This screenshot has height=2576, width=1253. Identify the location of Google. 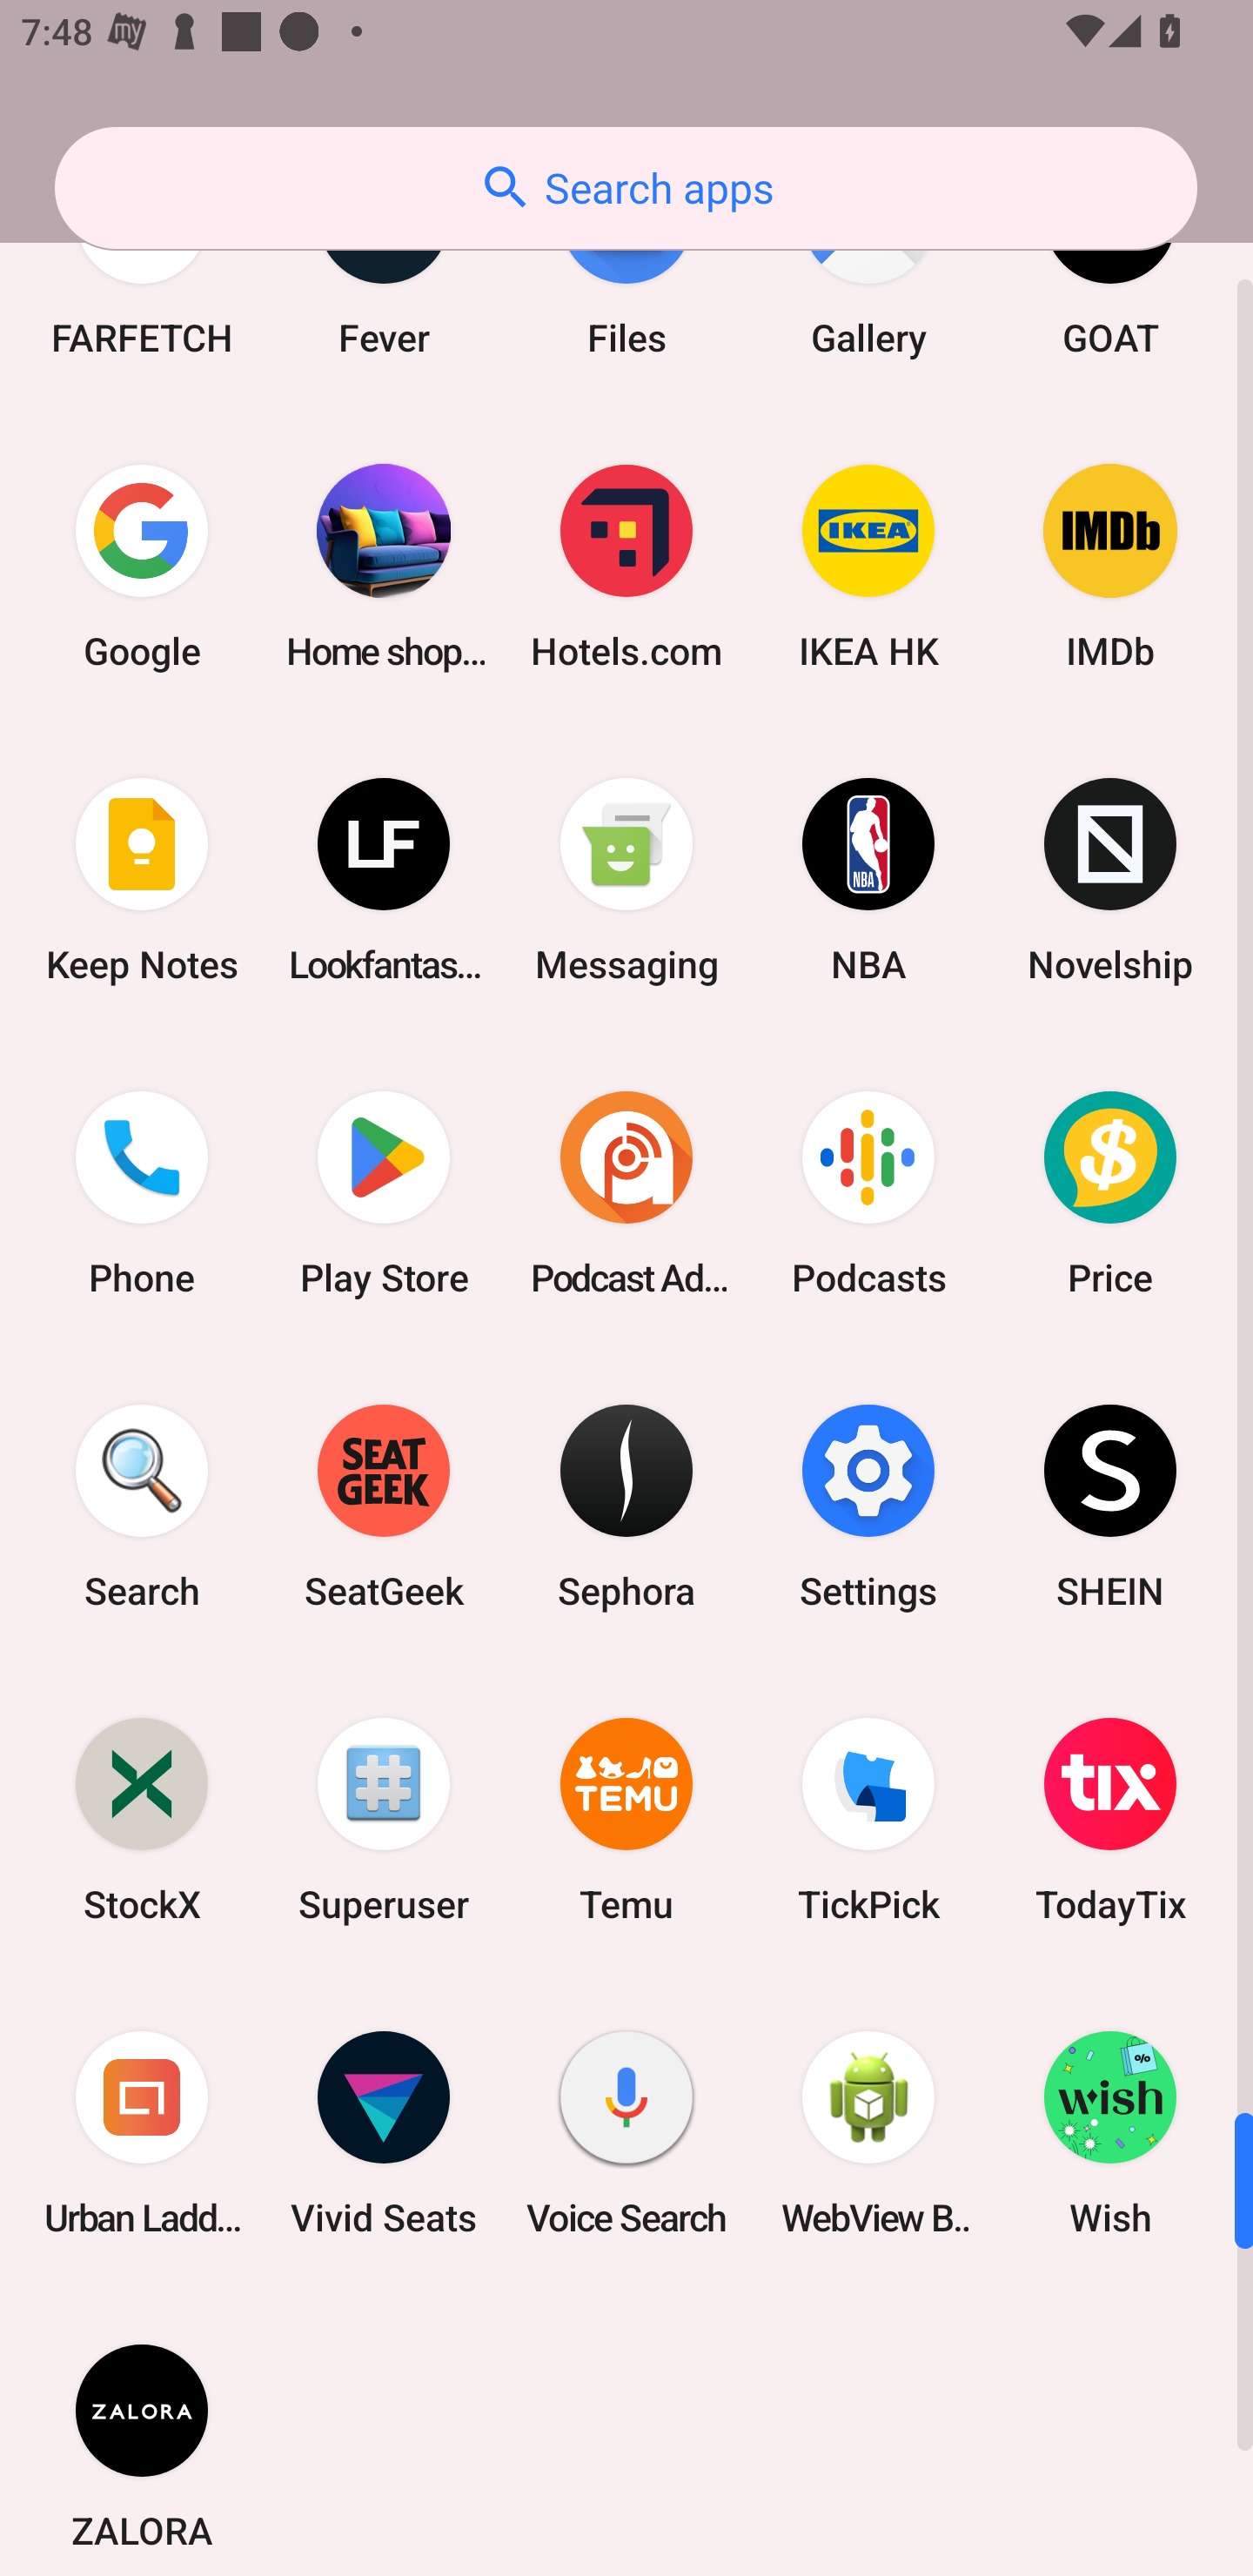
(142, 566).